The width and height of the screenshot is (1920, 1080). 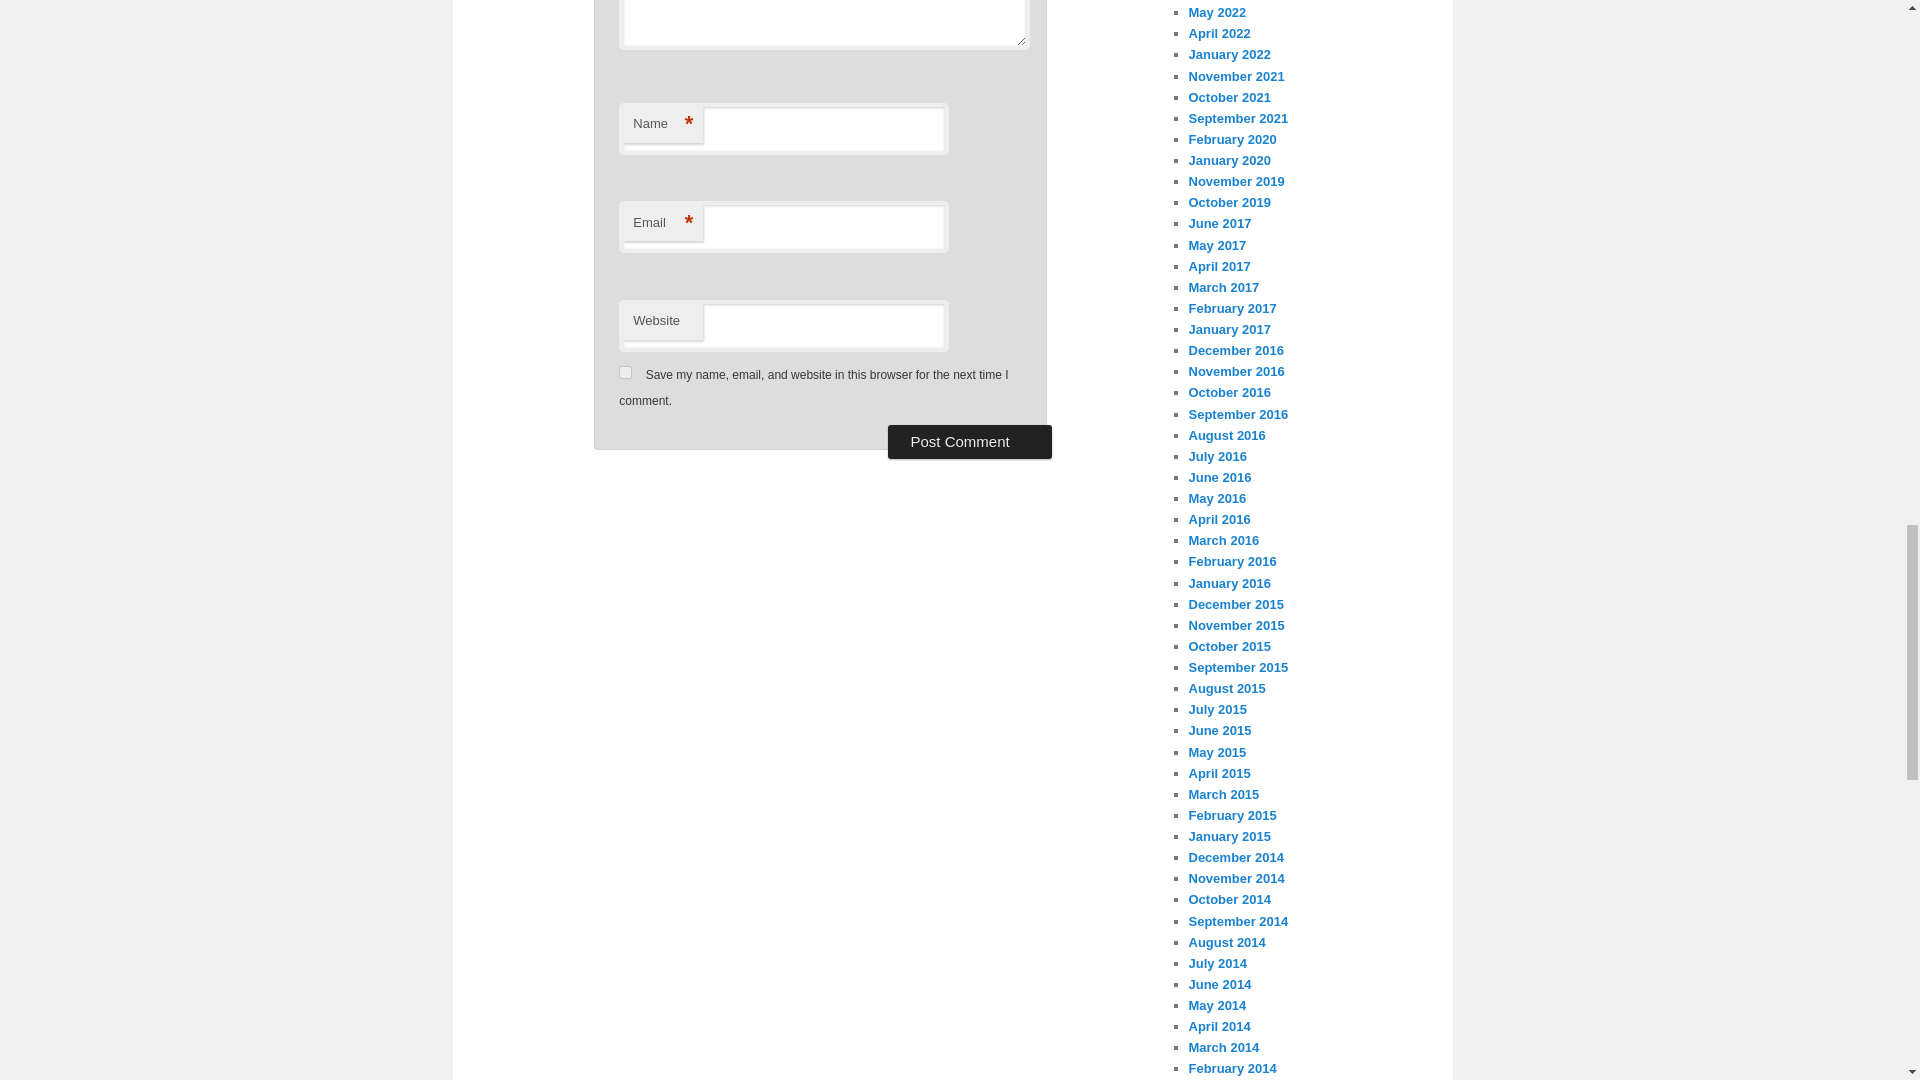 I want to click on October 2021, so click(x=1228, y=96).